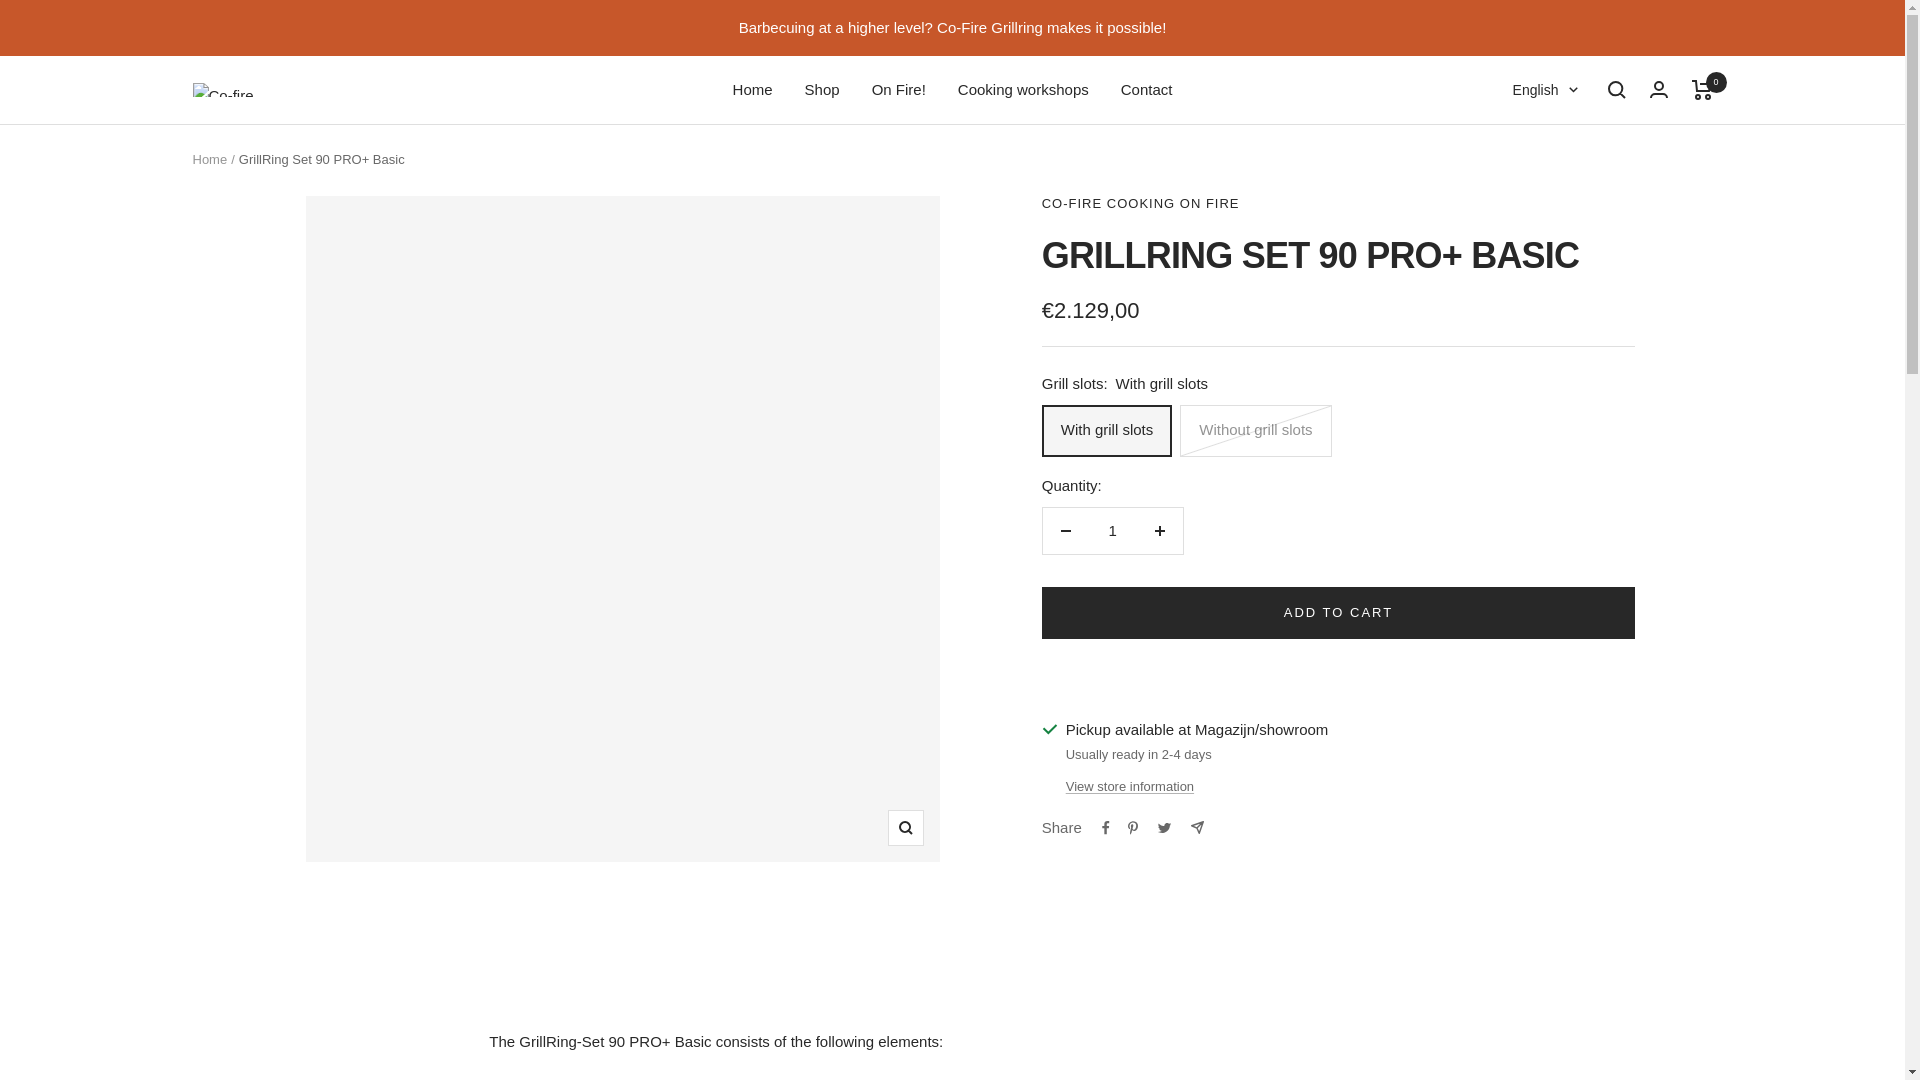 This screenshot has height=1080, width=1920. What do you see at coordinates (209, 160) in the screenshot?
I see `Home` at bounding box center [209, 160].